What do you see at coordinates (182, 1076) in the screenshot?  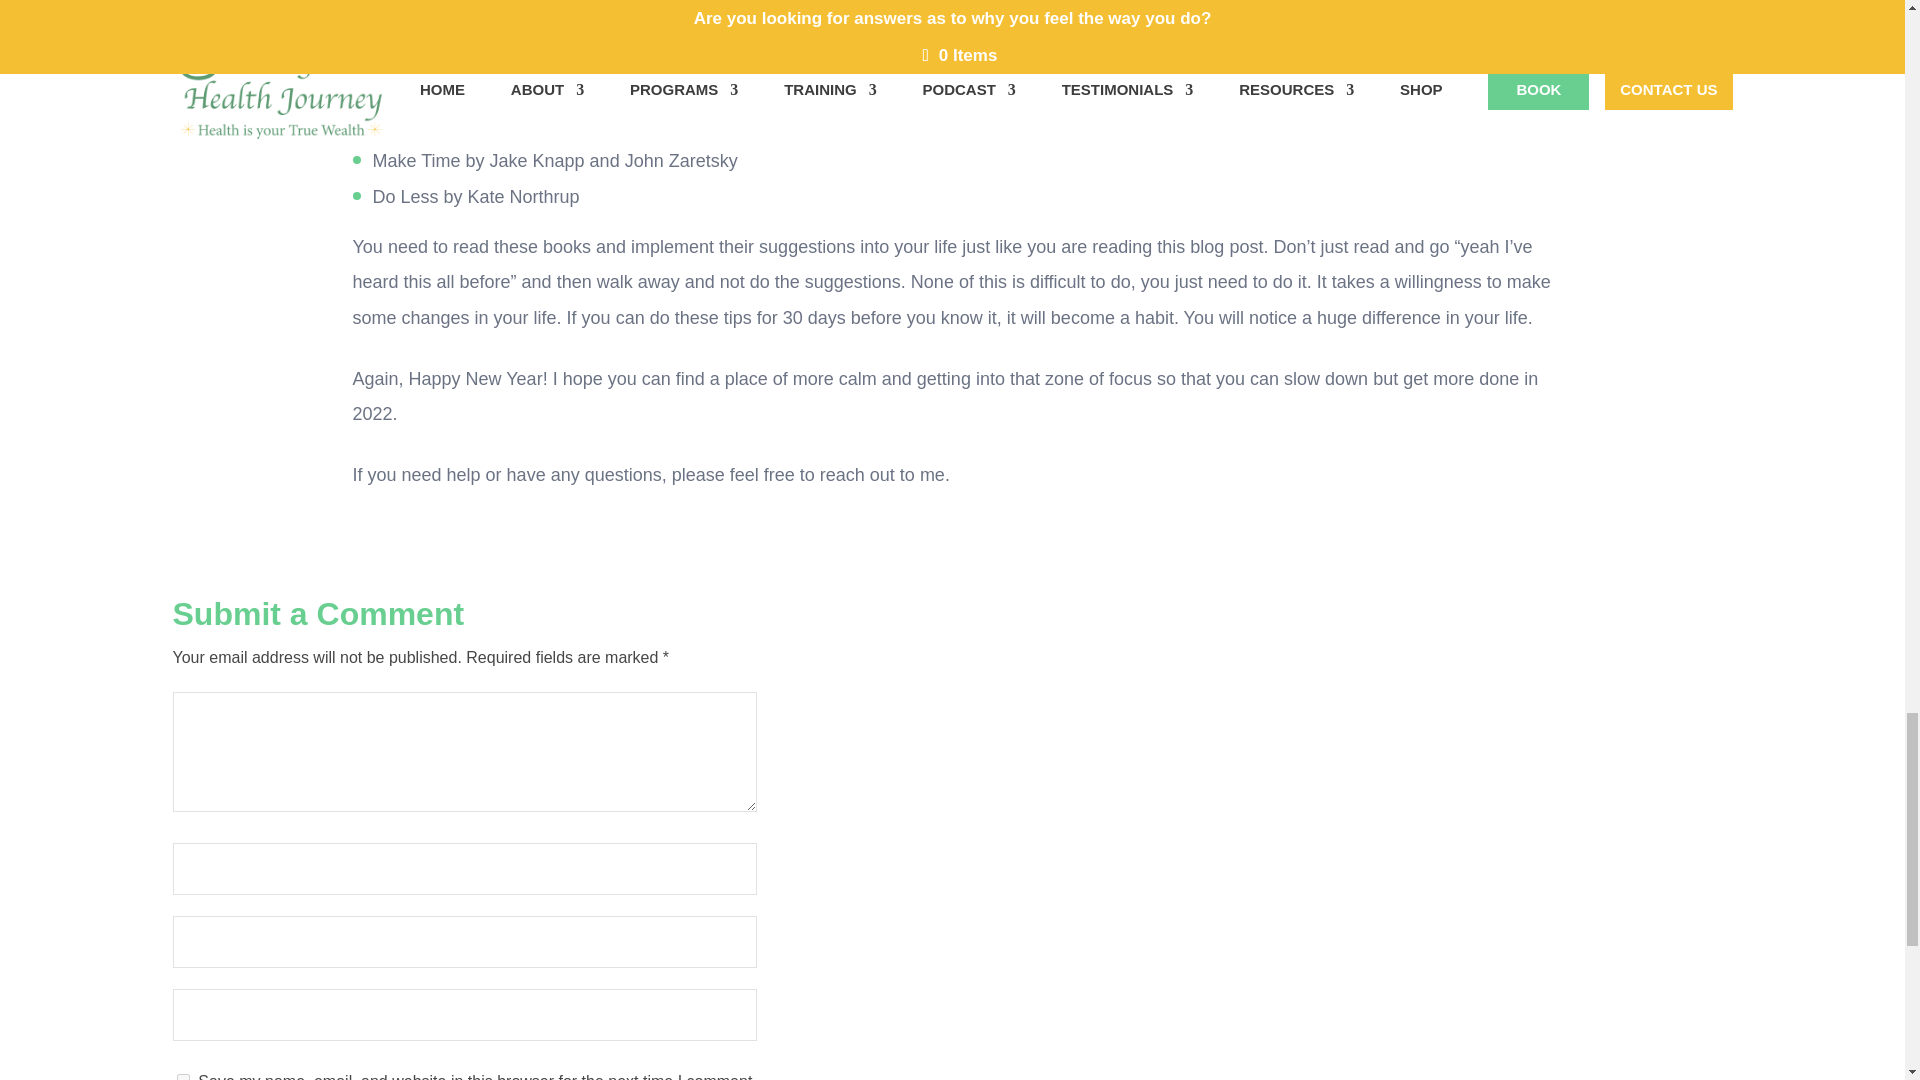 I see `yes` at bounding box center [182, 1076].